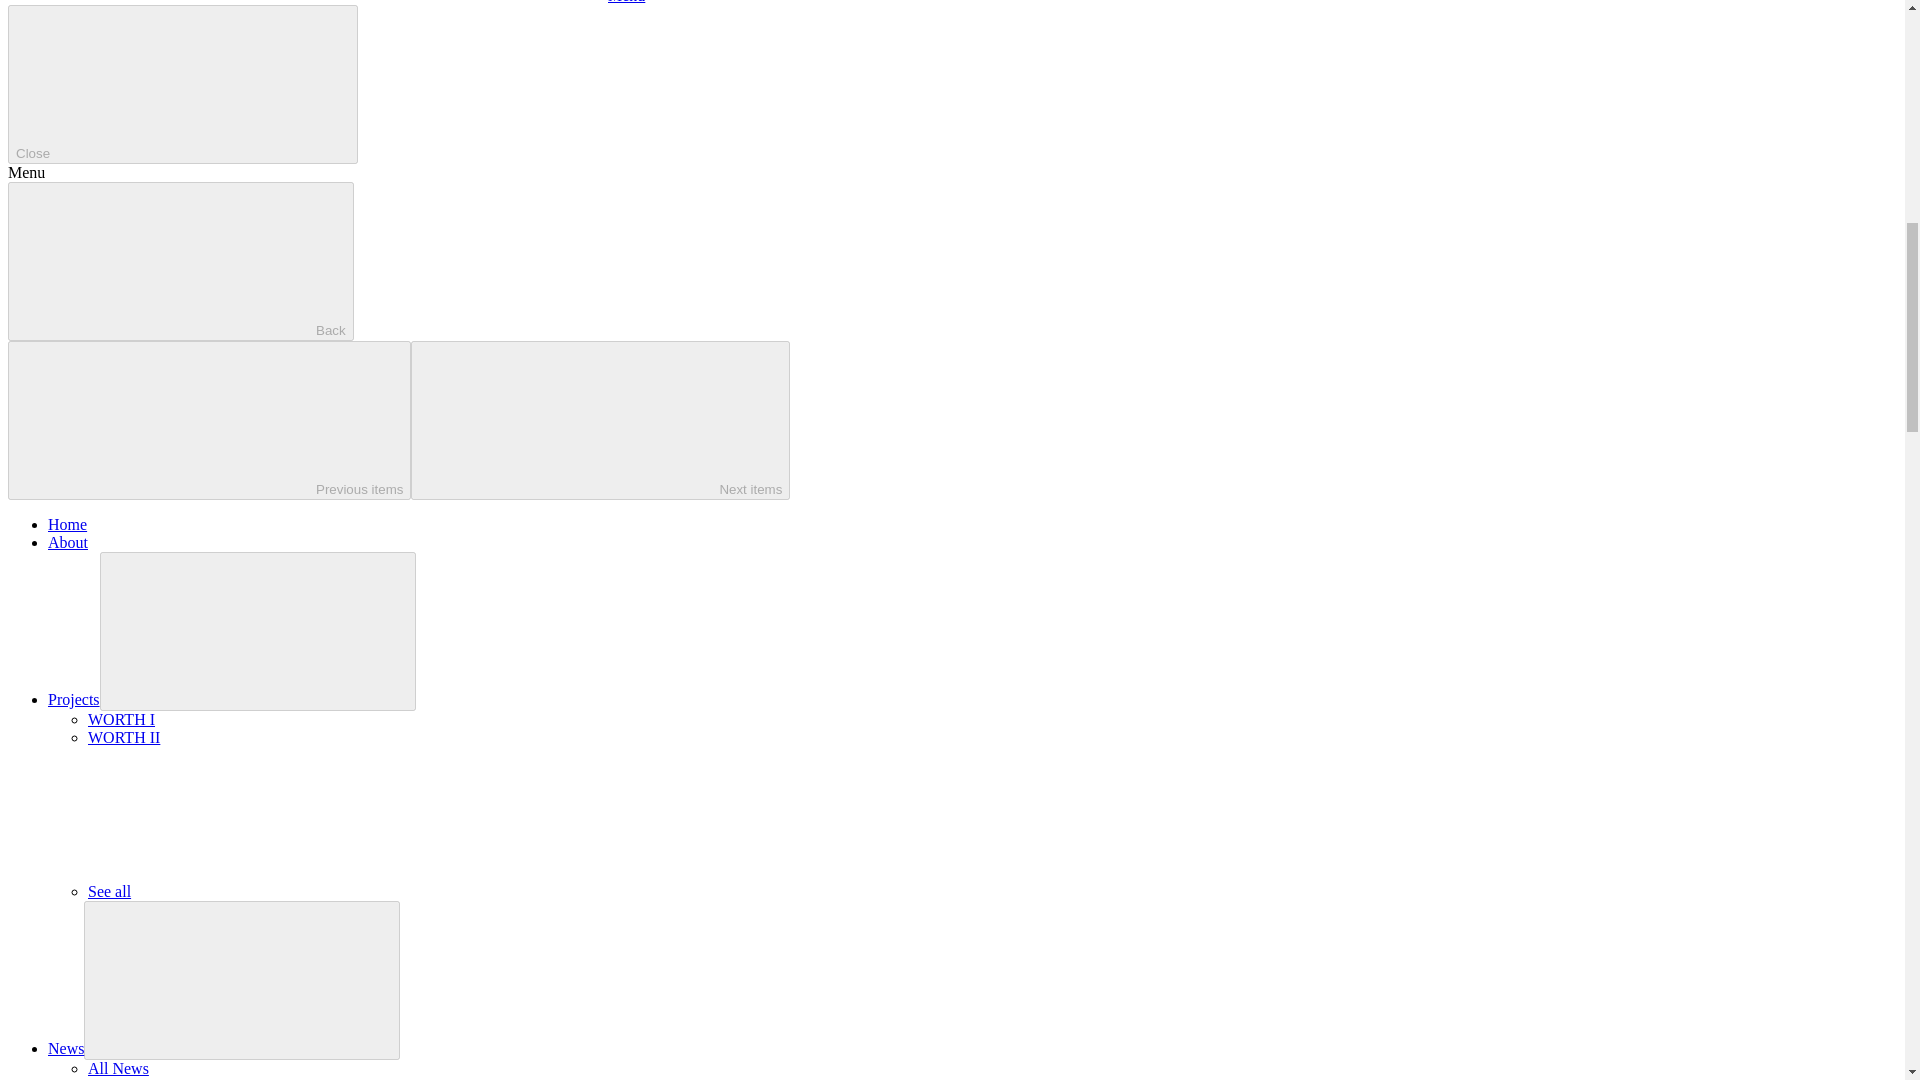  I want to click on Projects, so click(74, 700).